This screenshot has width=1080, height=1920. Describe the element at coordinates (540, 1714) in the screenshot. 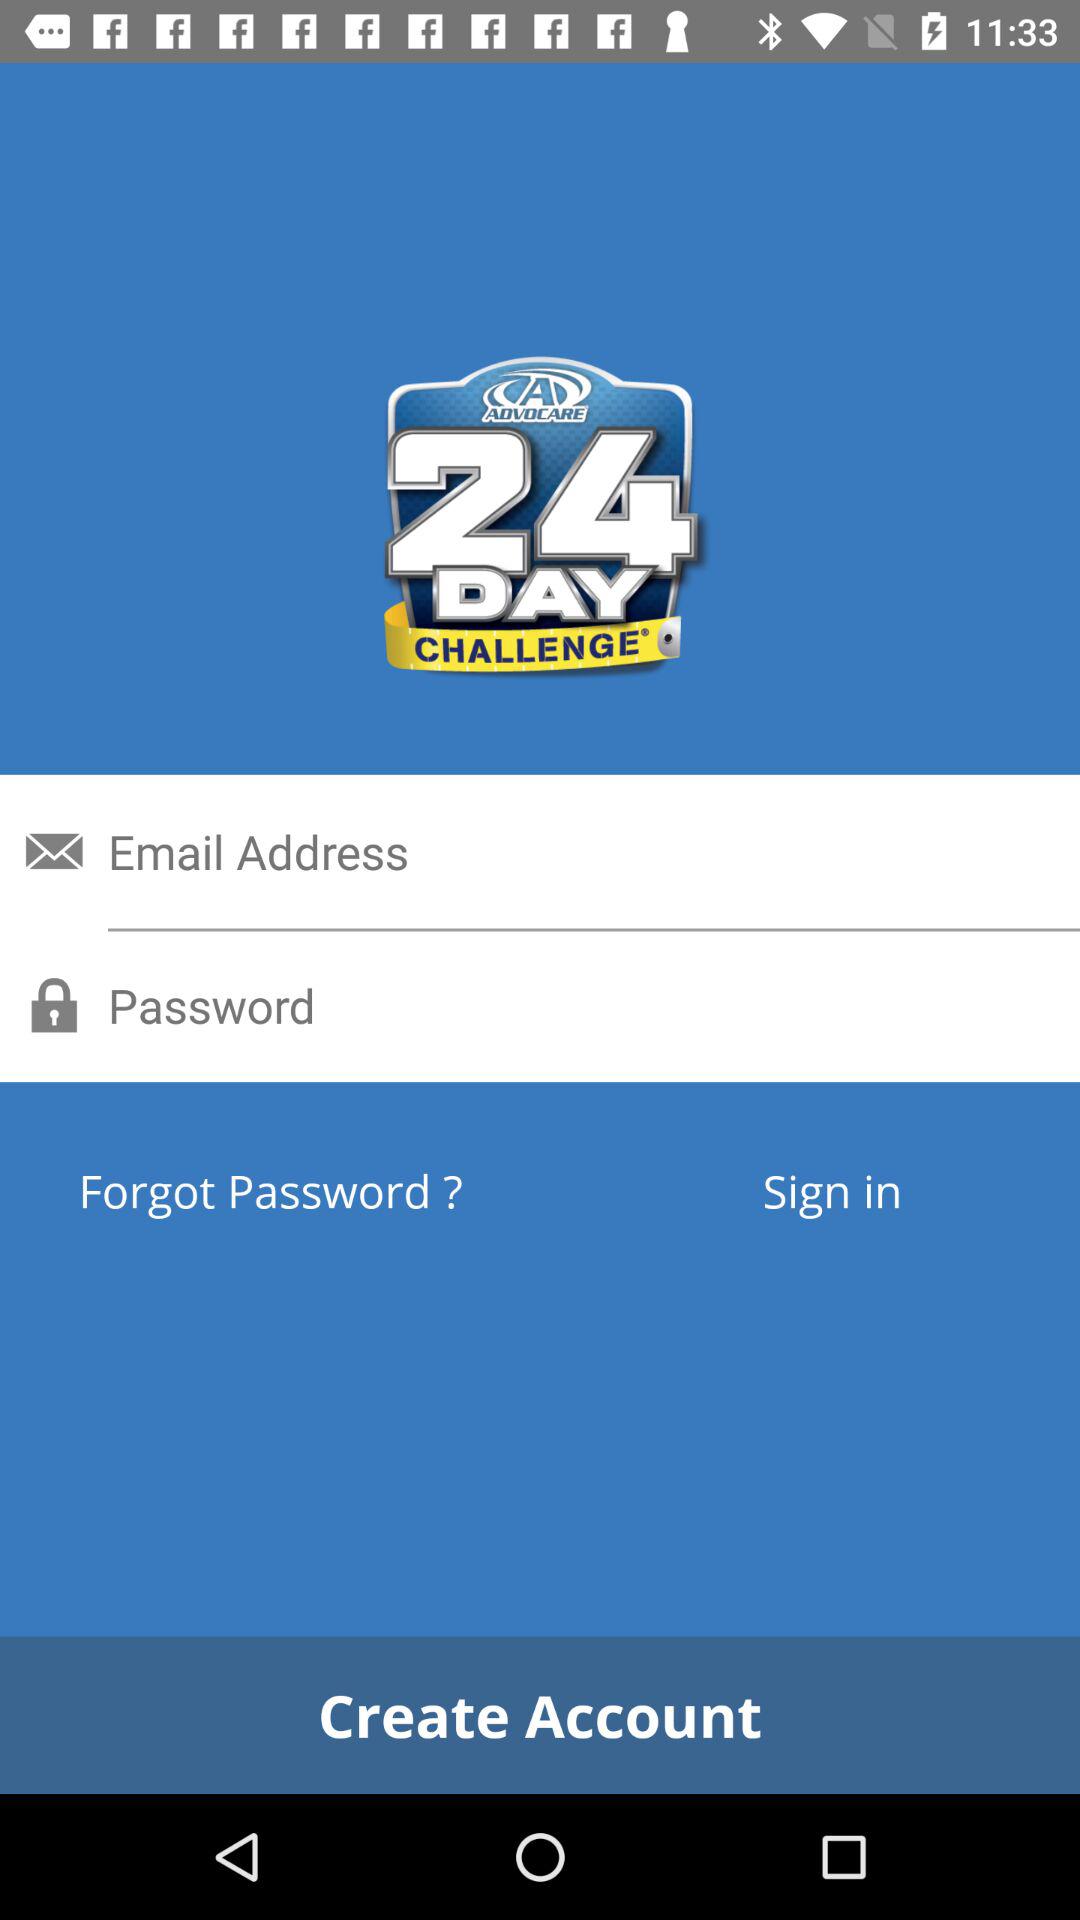

I see `launch the create account` at that location.